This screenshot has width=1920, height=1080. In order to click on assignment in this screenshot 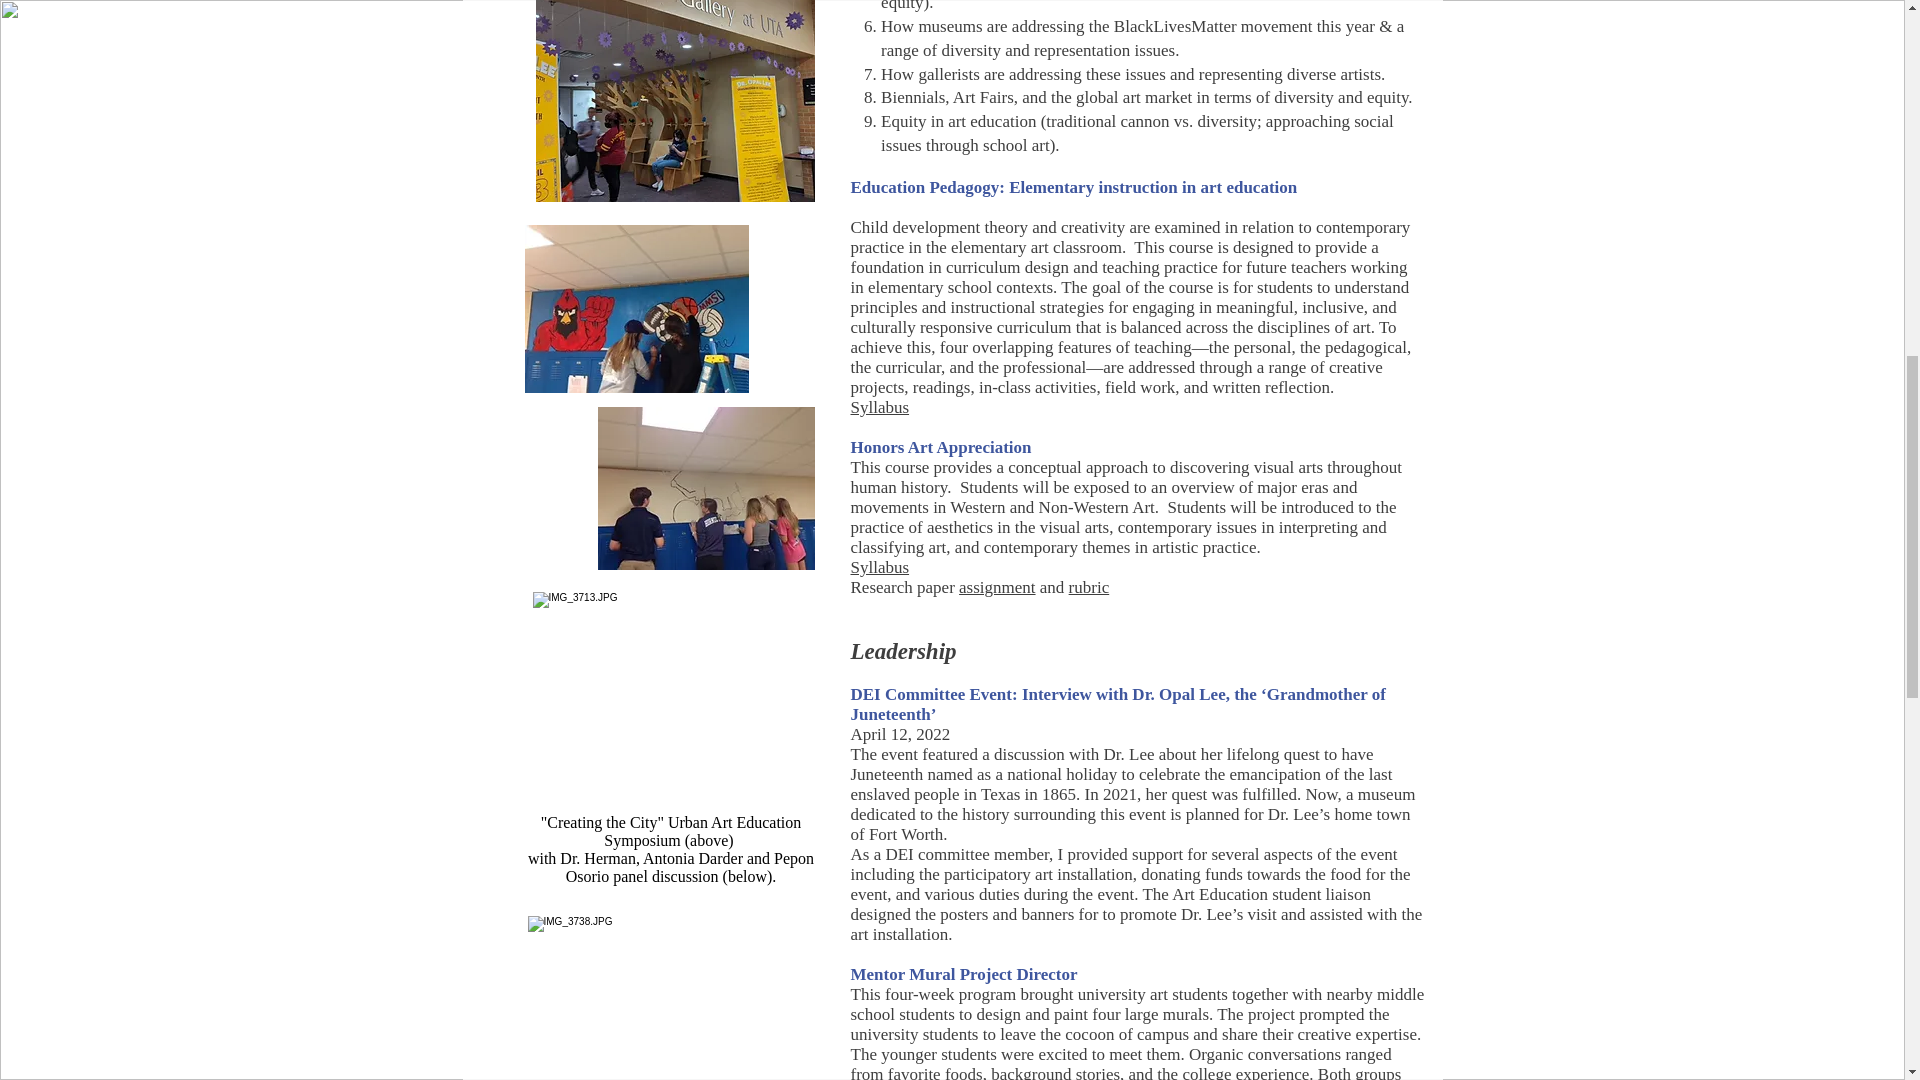, I will do `click(997, 587)`.